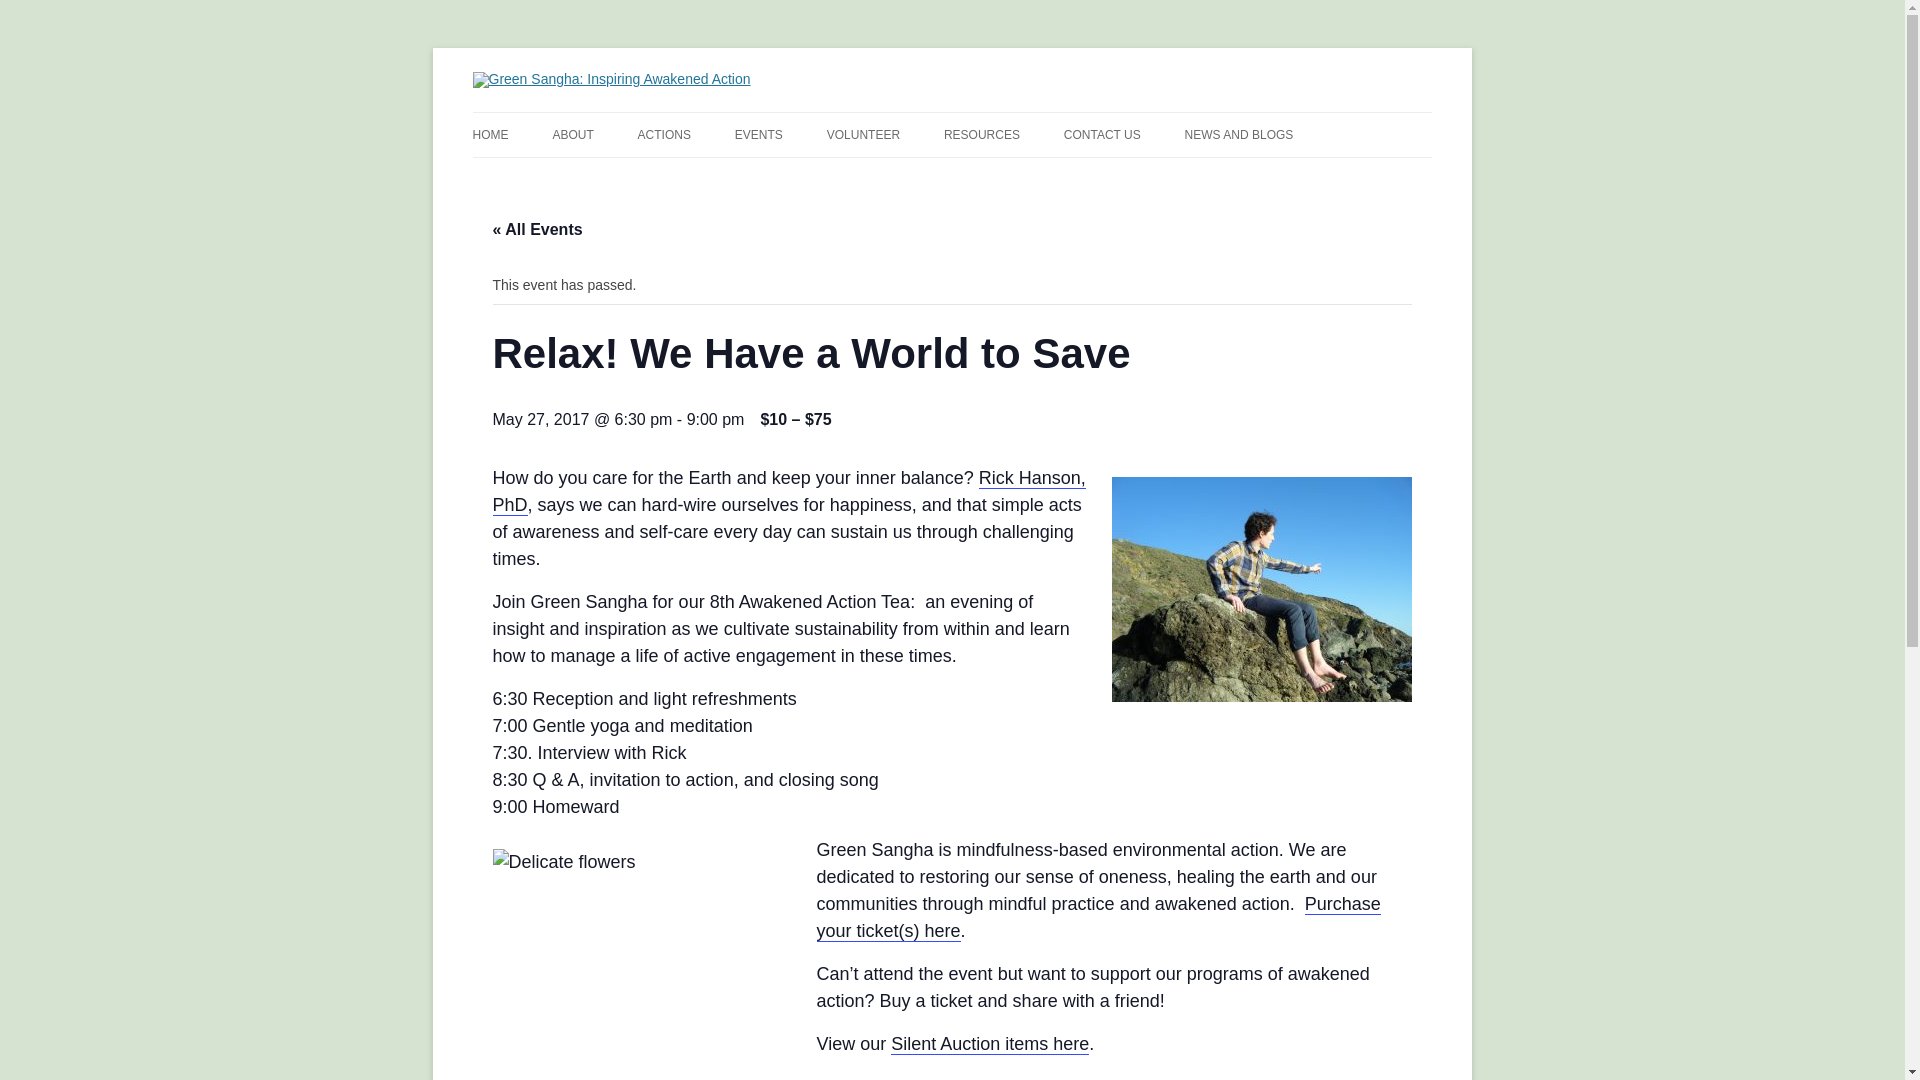 The width and height of the screenshot is (1920, 1080). Describe the element at coordinates (927, 176) in the screenshot. I see `VOLUNTEER OPPORTUNITIES` at that location.